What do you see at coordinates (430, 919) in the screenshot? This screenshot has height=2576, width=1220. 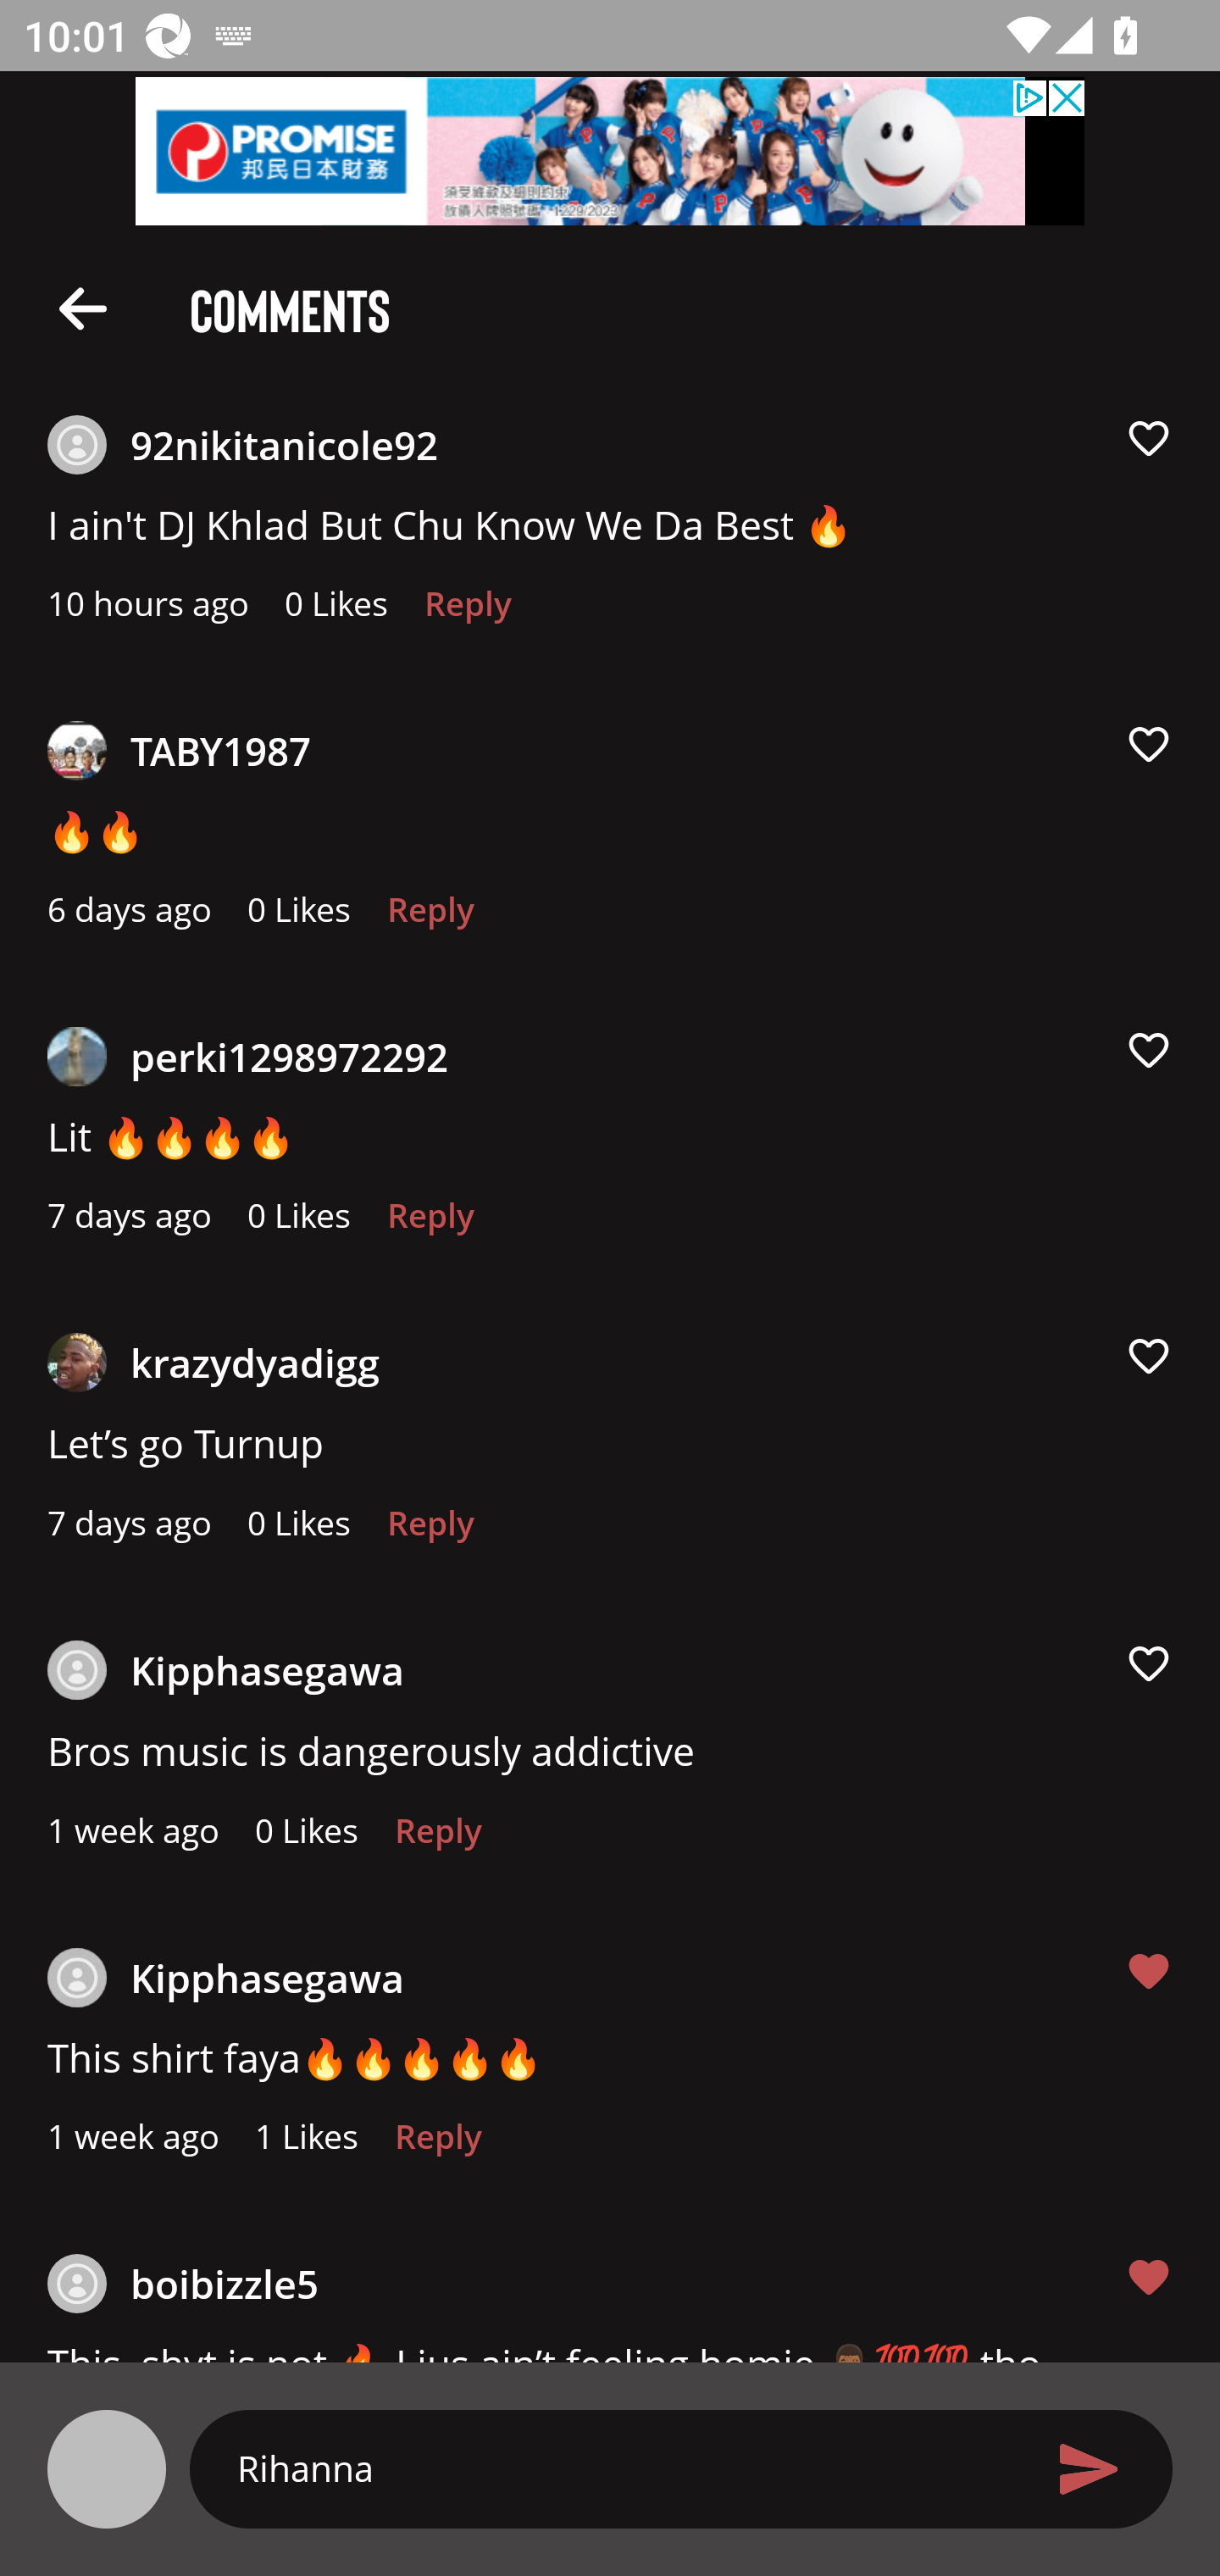 I see `Reply` at bounding box center [430, 919].